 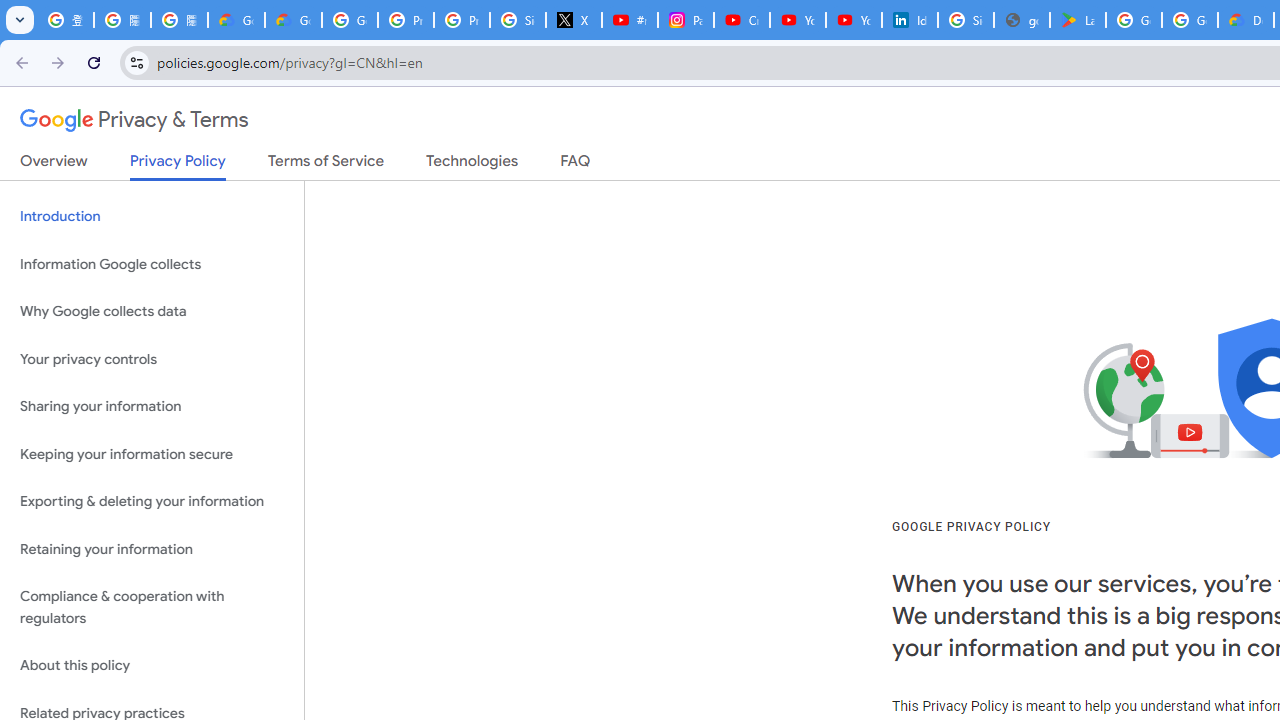 I want to click on Privacy Help Center - Policies Help, so click(x=462, y=20).